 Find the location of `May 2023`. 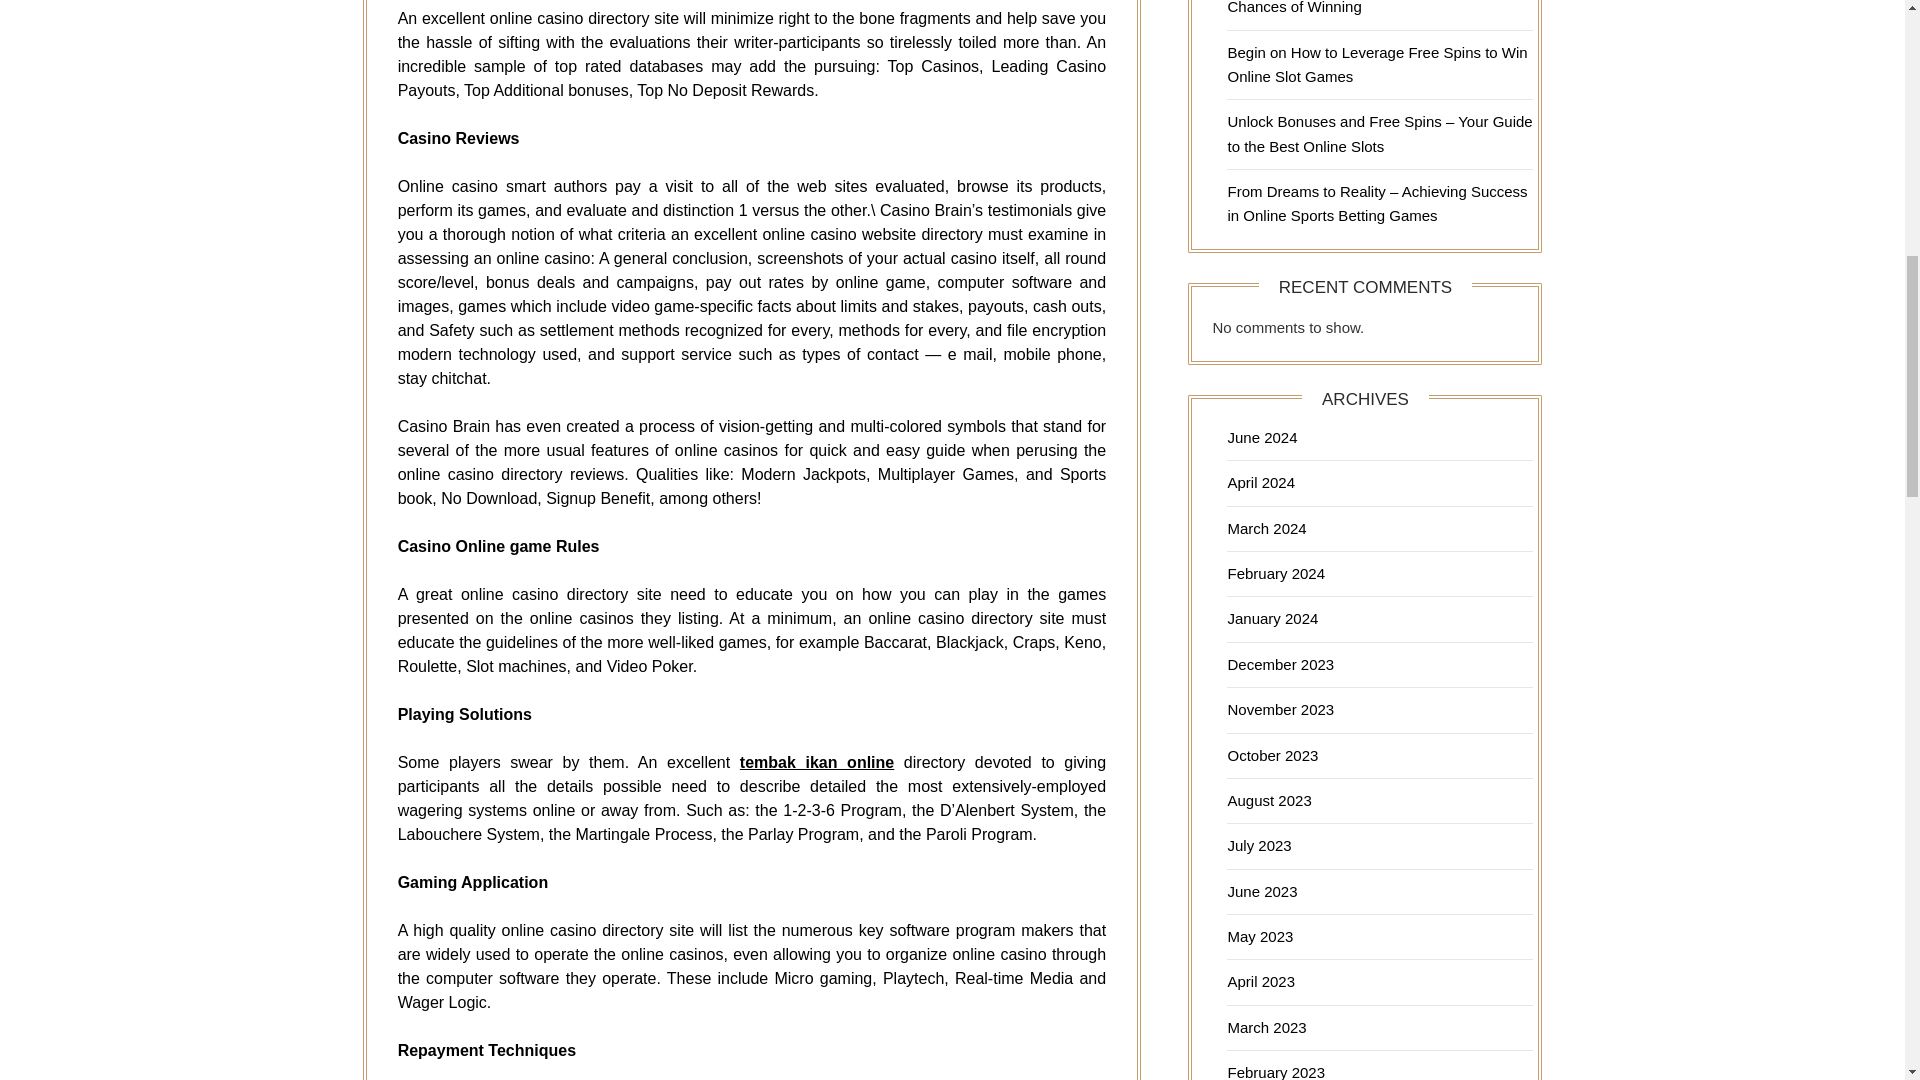

May 2023 is located at coordinates (1259, 936).